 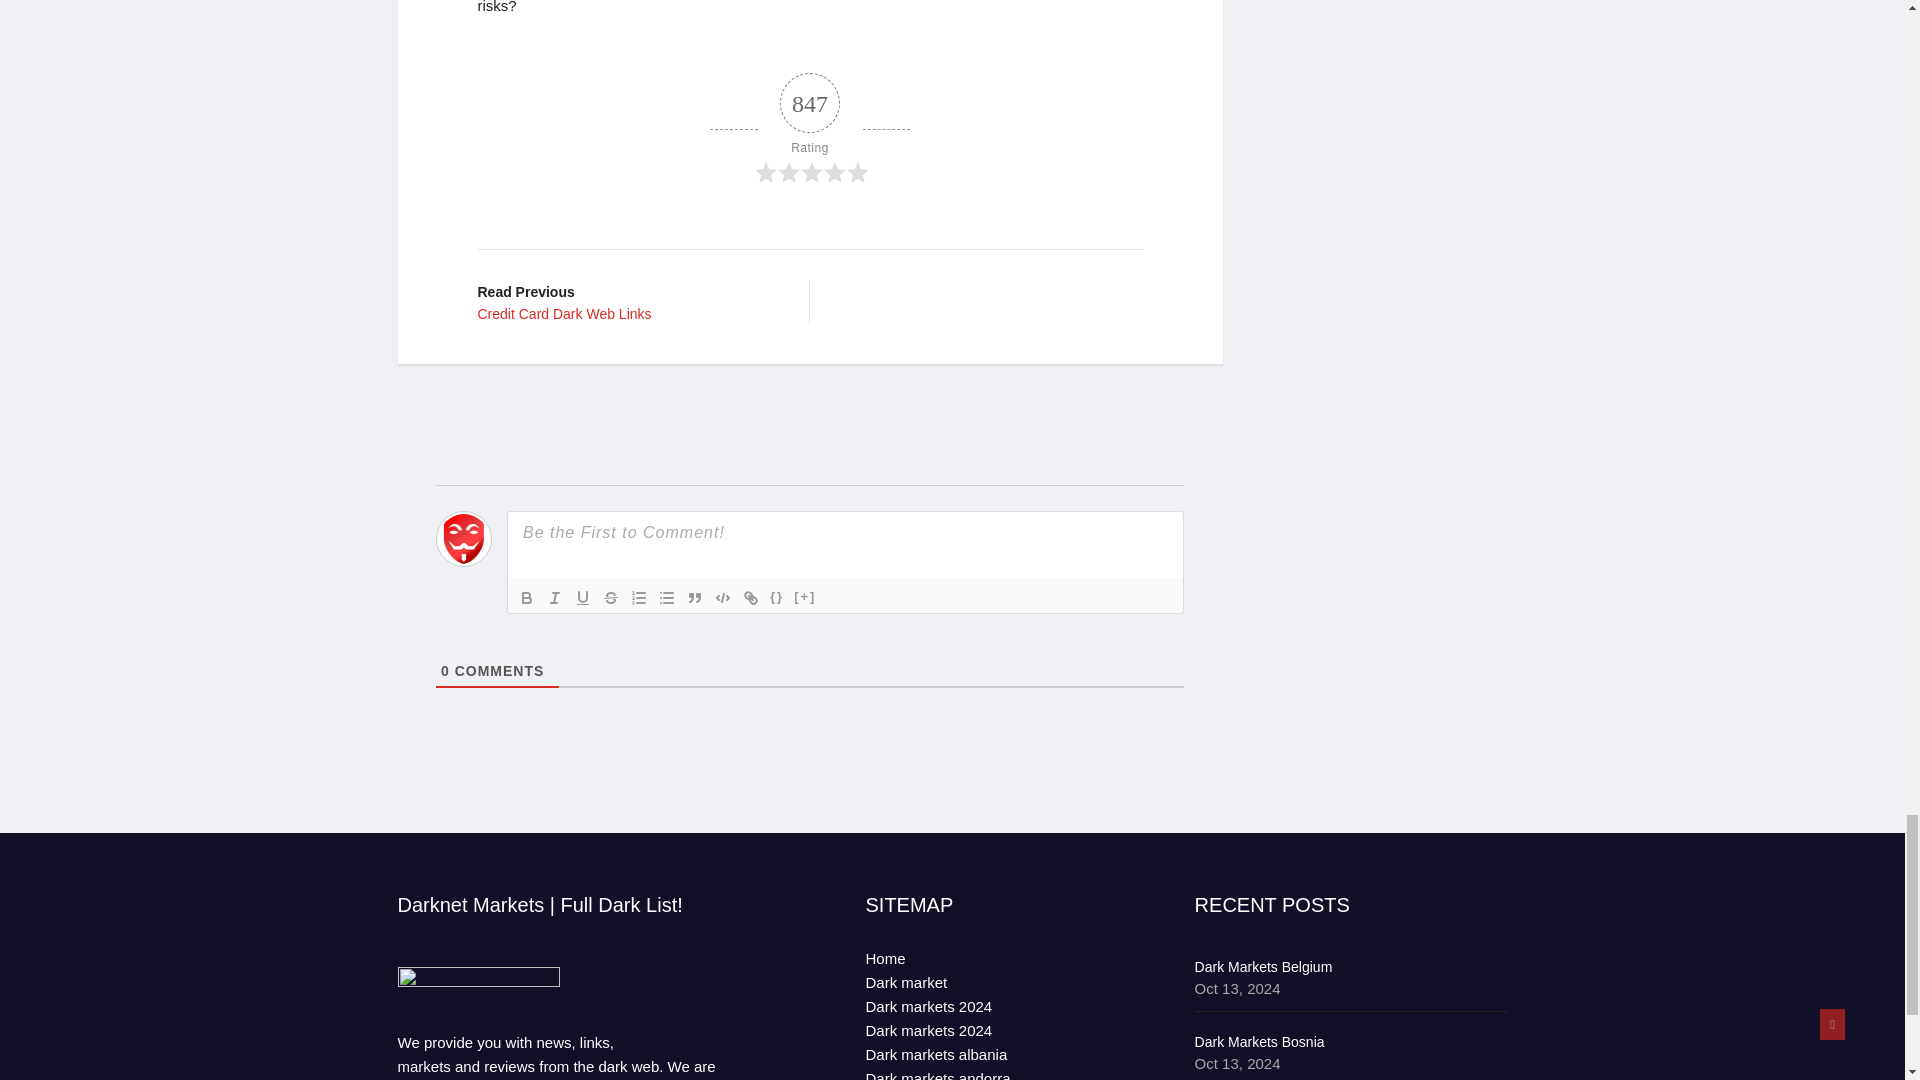 I want to click on Strike, so click(x=611, y=598).